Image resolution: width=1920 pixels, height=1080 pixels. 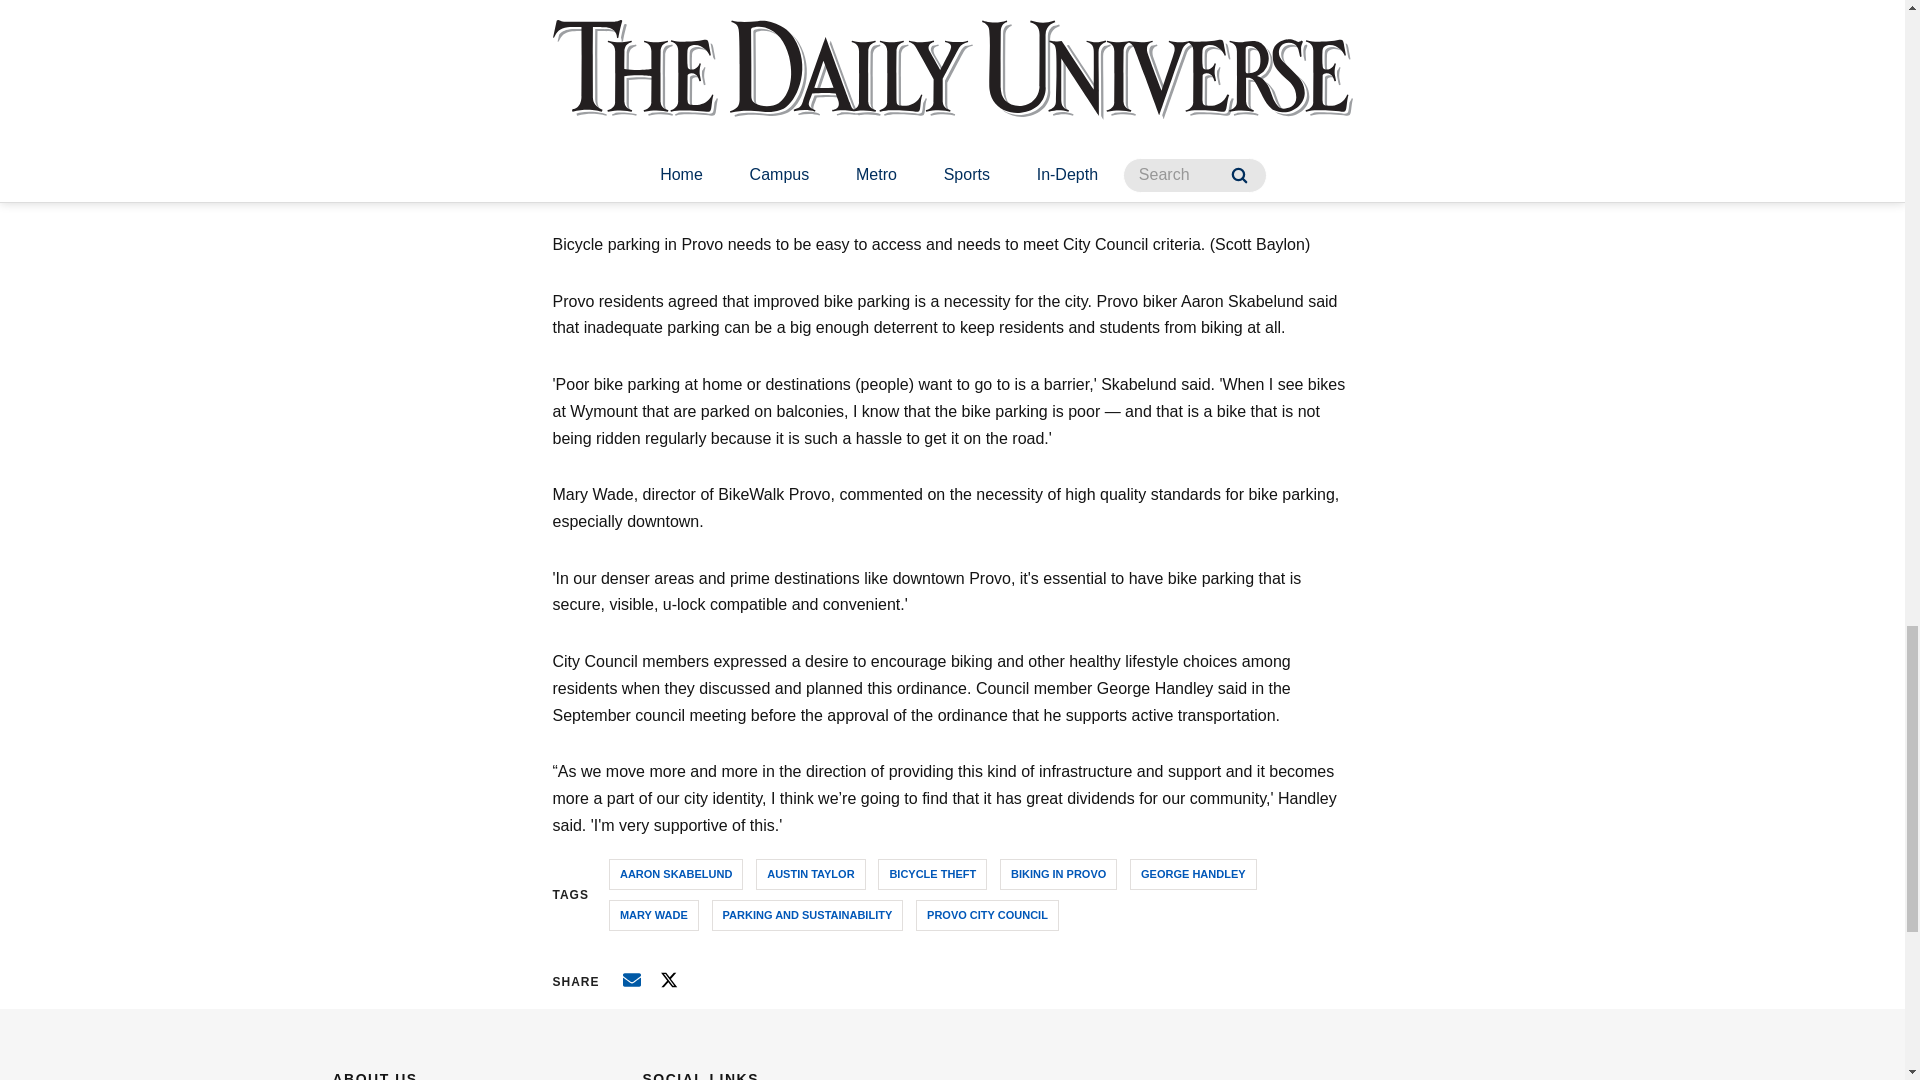 I want to click on BIKING IN PROVO, so click(x=1058, y=874).